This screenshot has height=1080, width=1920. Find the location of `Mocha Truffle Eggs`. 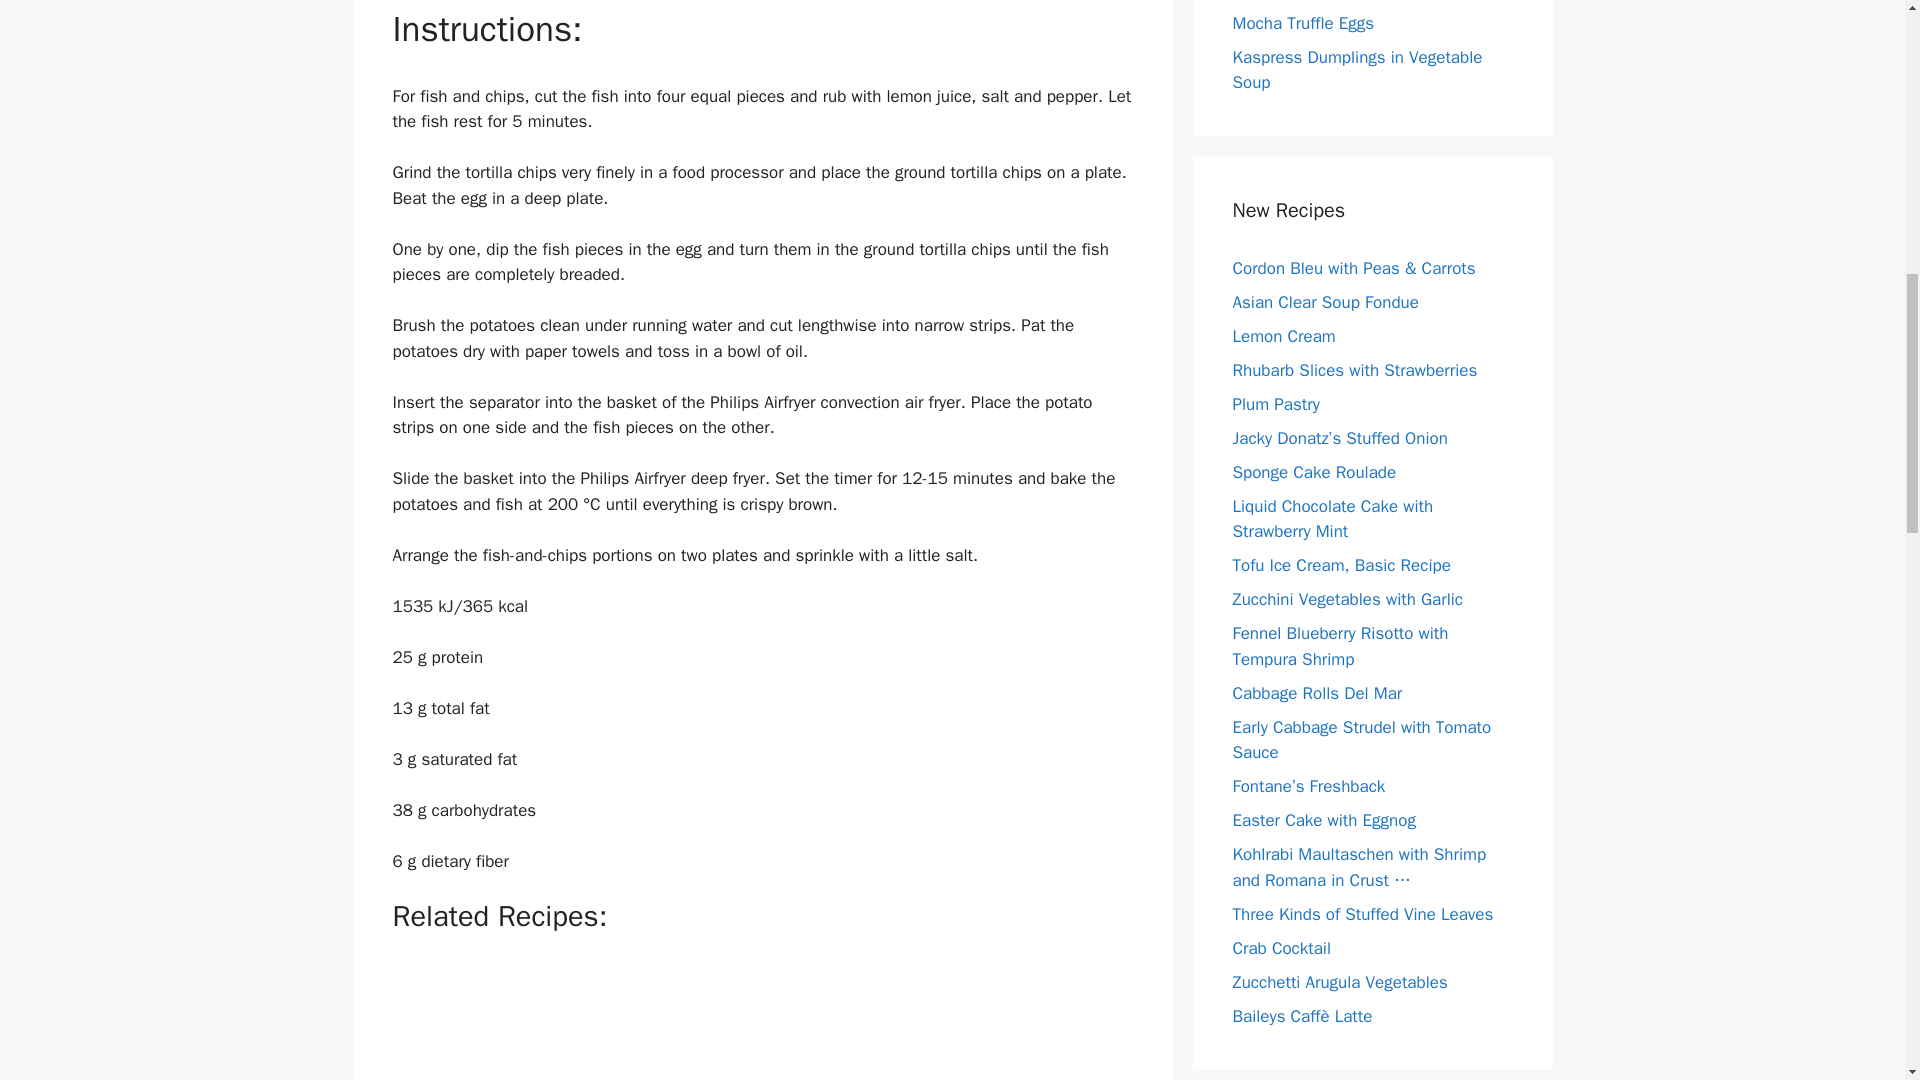

Mocha Truffle Eggs is located at coordinates (1303, 22).